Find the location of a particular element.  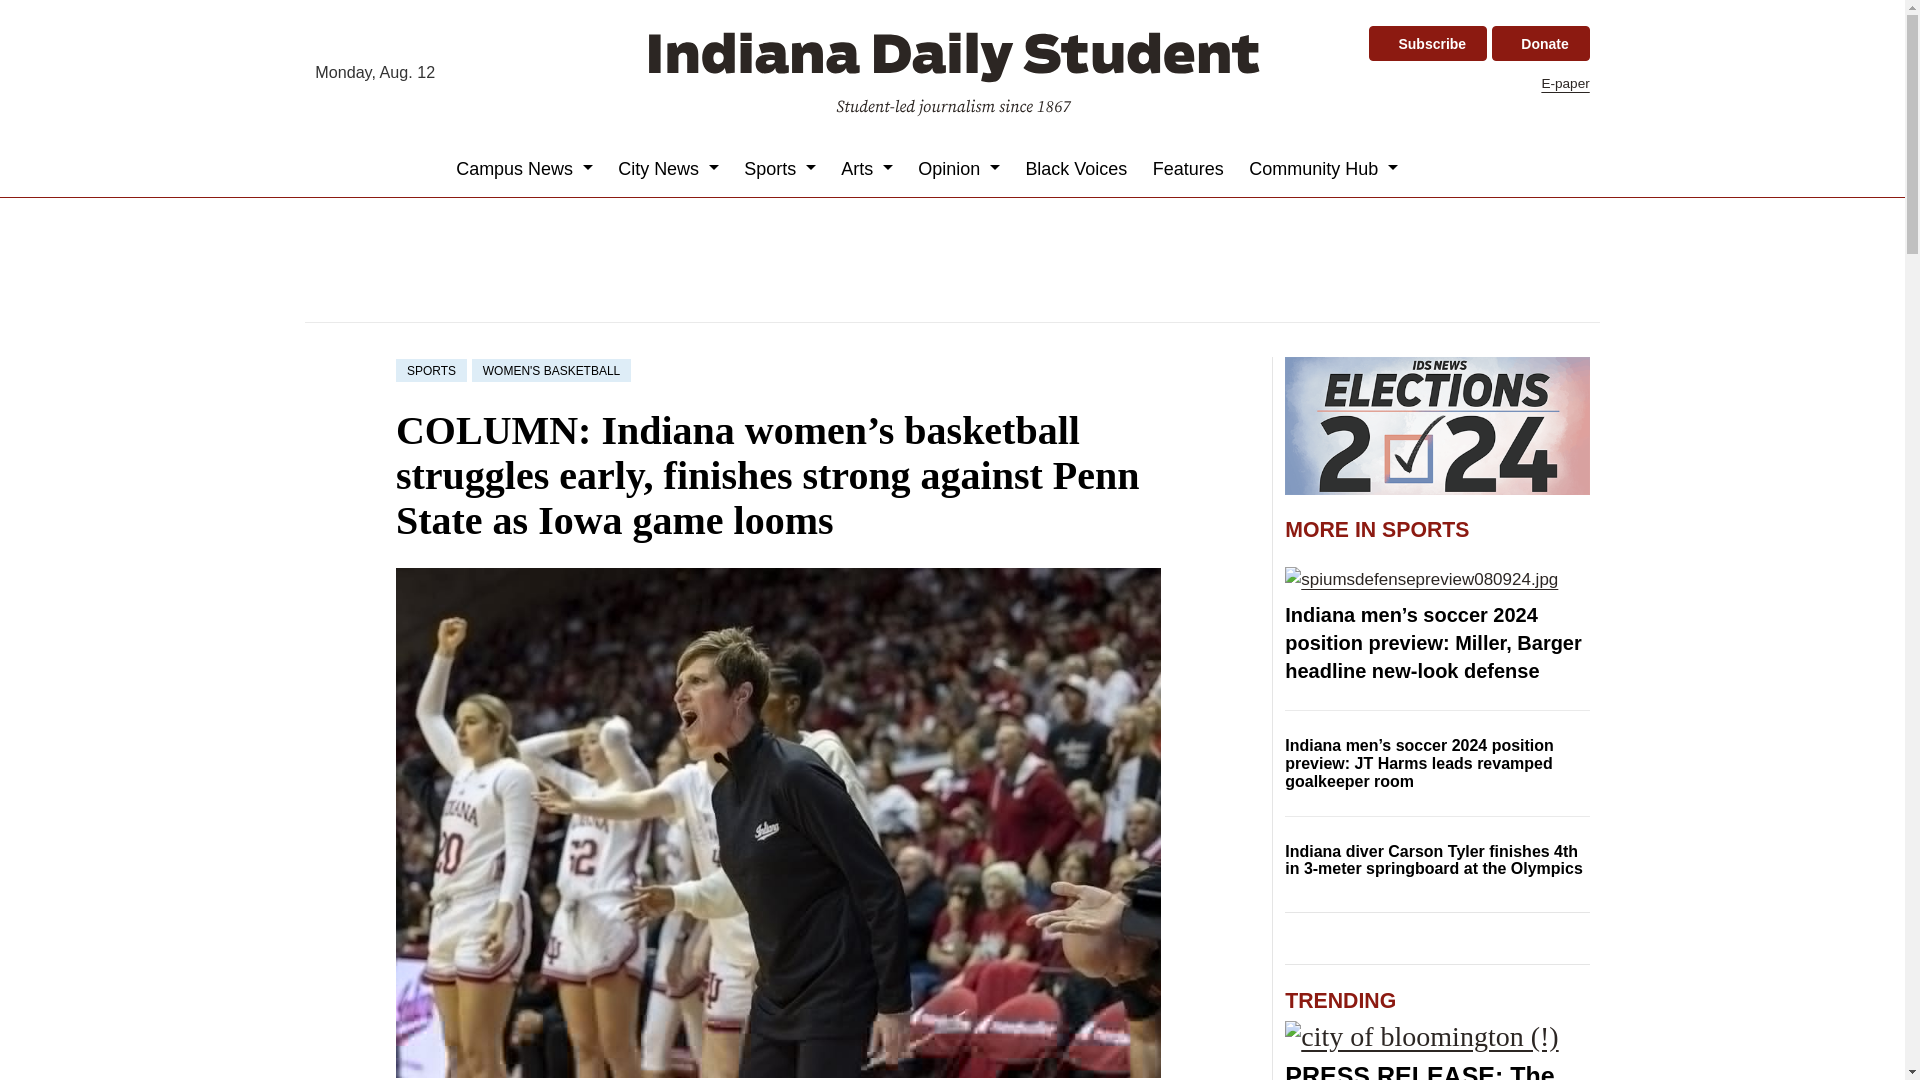

3rd party ad content is located at coordinates (951, 259).